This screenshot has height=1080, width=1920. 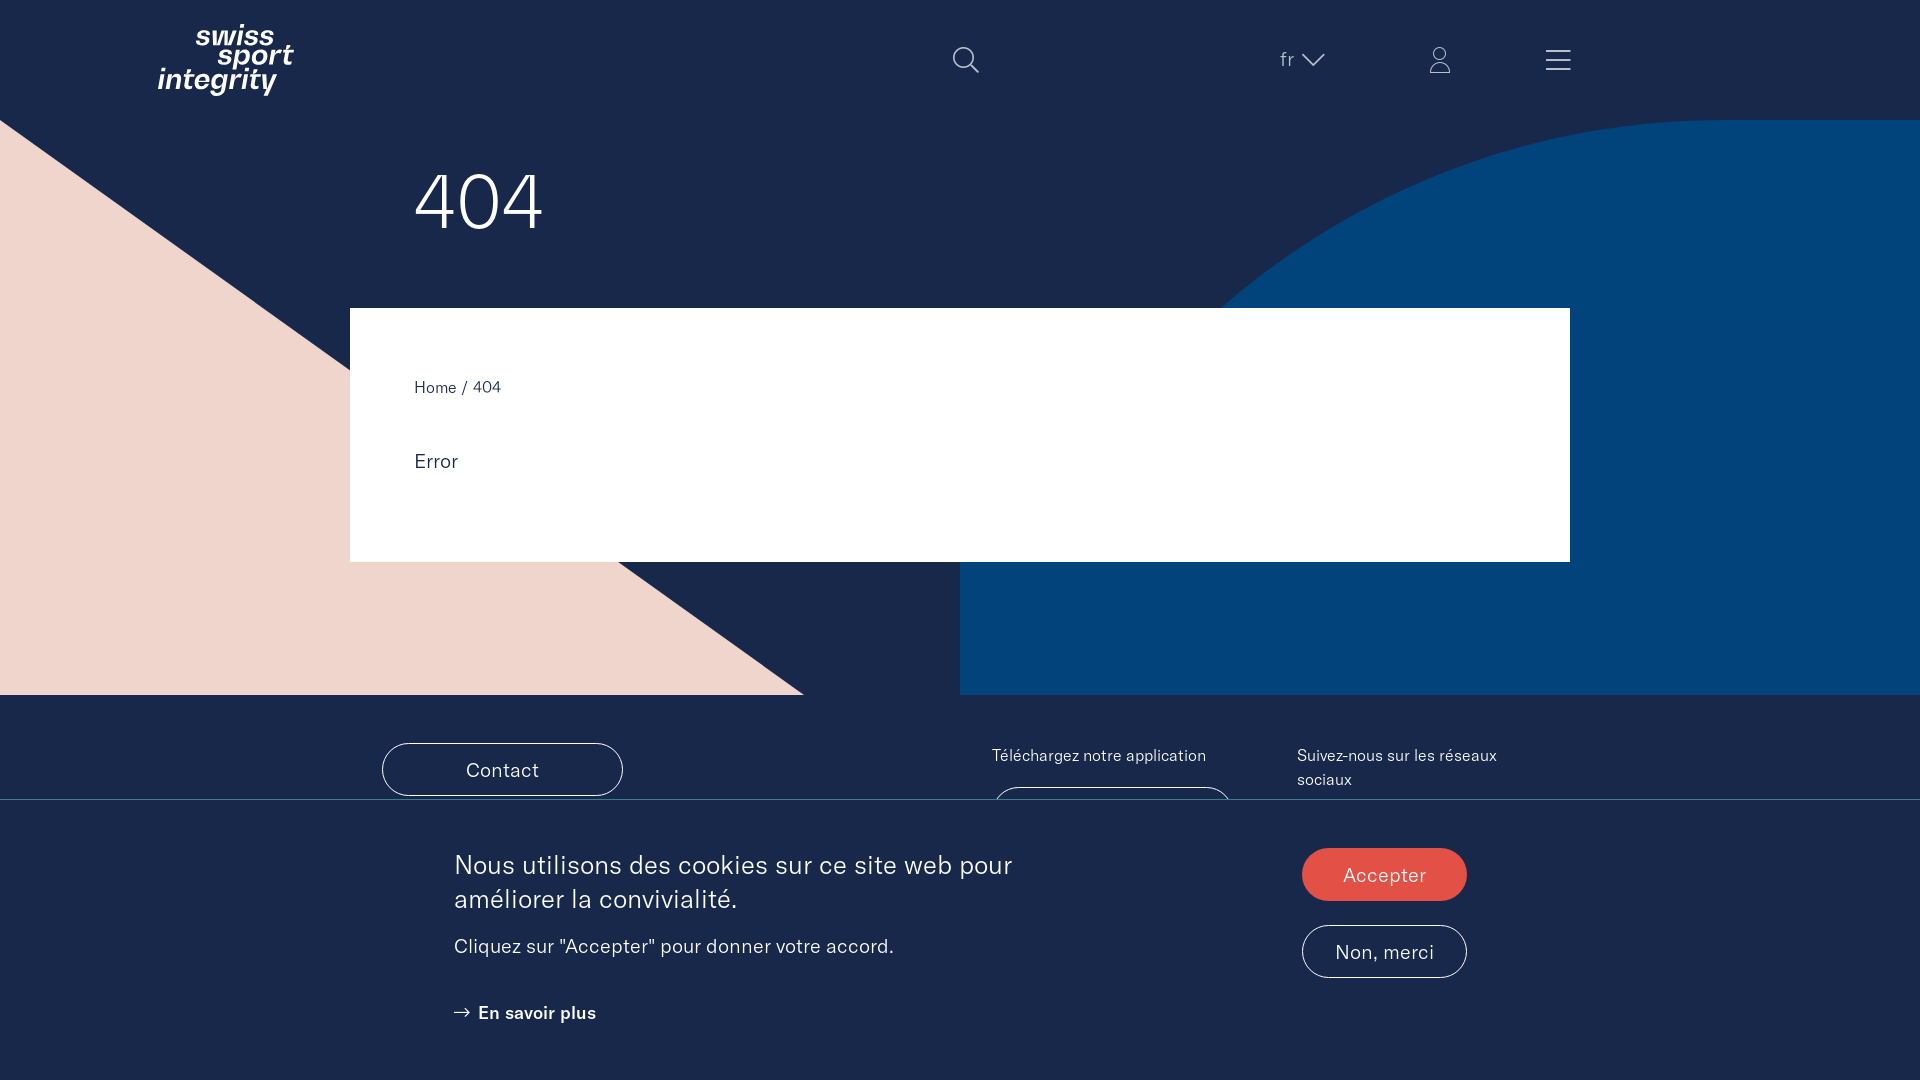 What do you see at coordinates (1440, 60) in the screenshot?
I see `Login Simon` at bounding box center [1440, 60].